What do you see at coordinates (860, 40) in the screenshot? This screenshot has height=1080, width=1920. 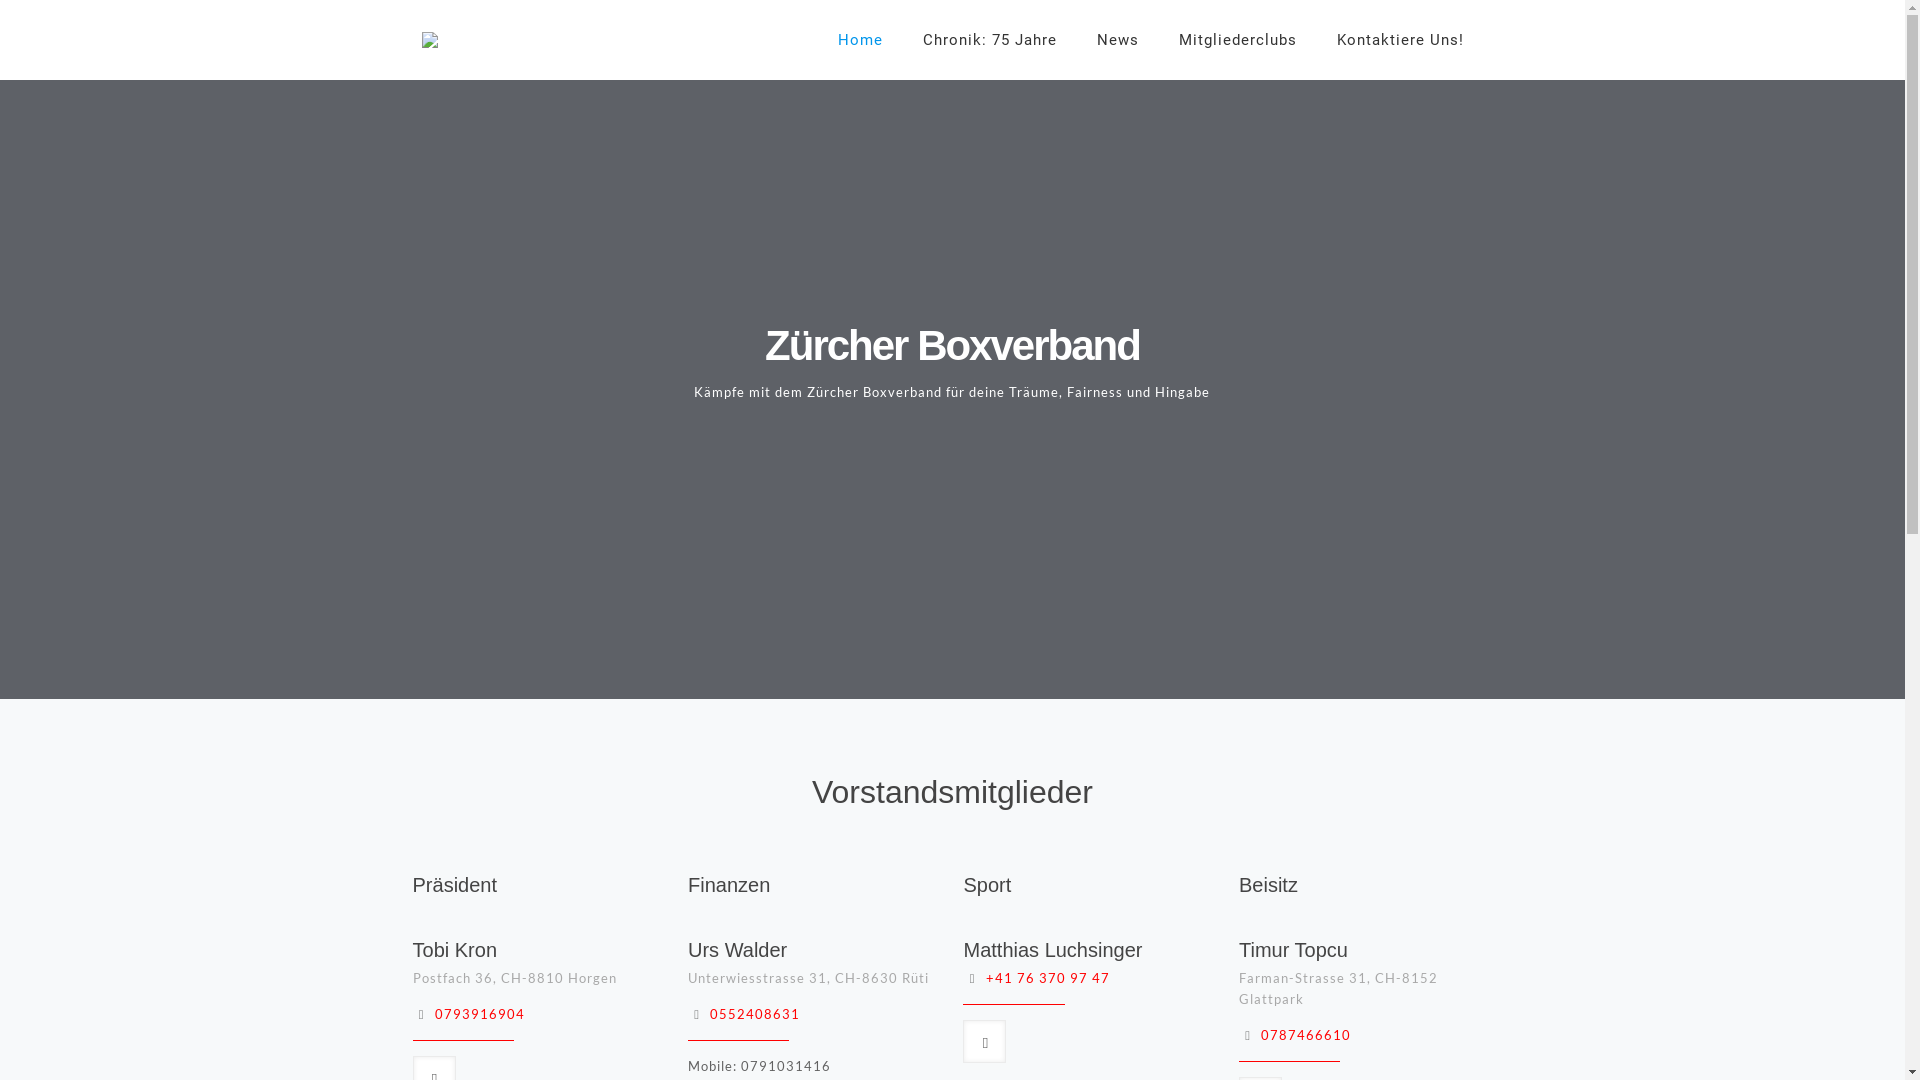 I see `Home` at bounding box center [860, 40].